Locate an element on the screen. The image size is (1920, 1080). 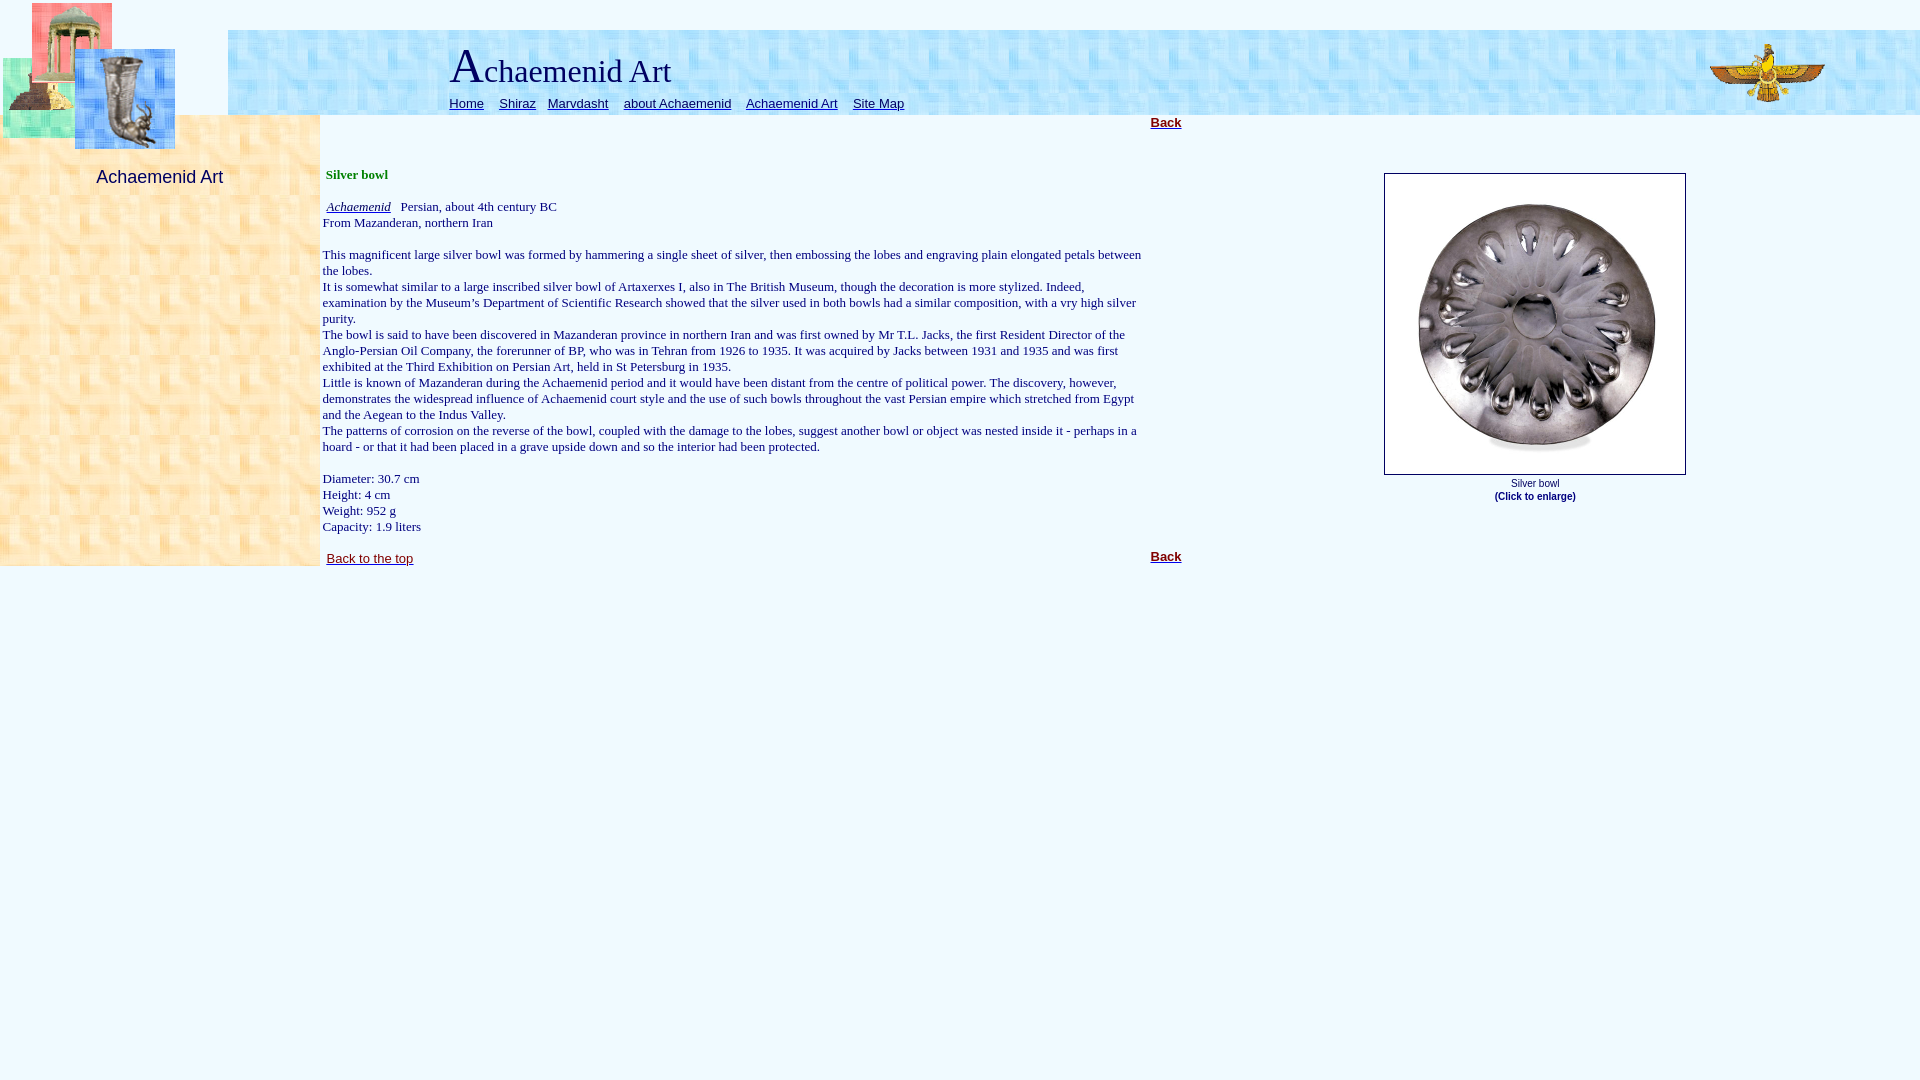
Shiraz is located at coordinates (517, 104).